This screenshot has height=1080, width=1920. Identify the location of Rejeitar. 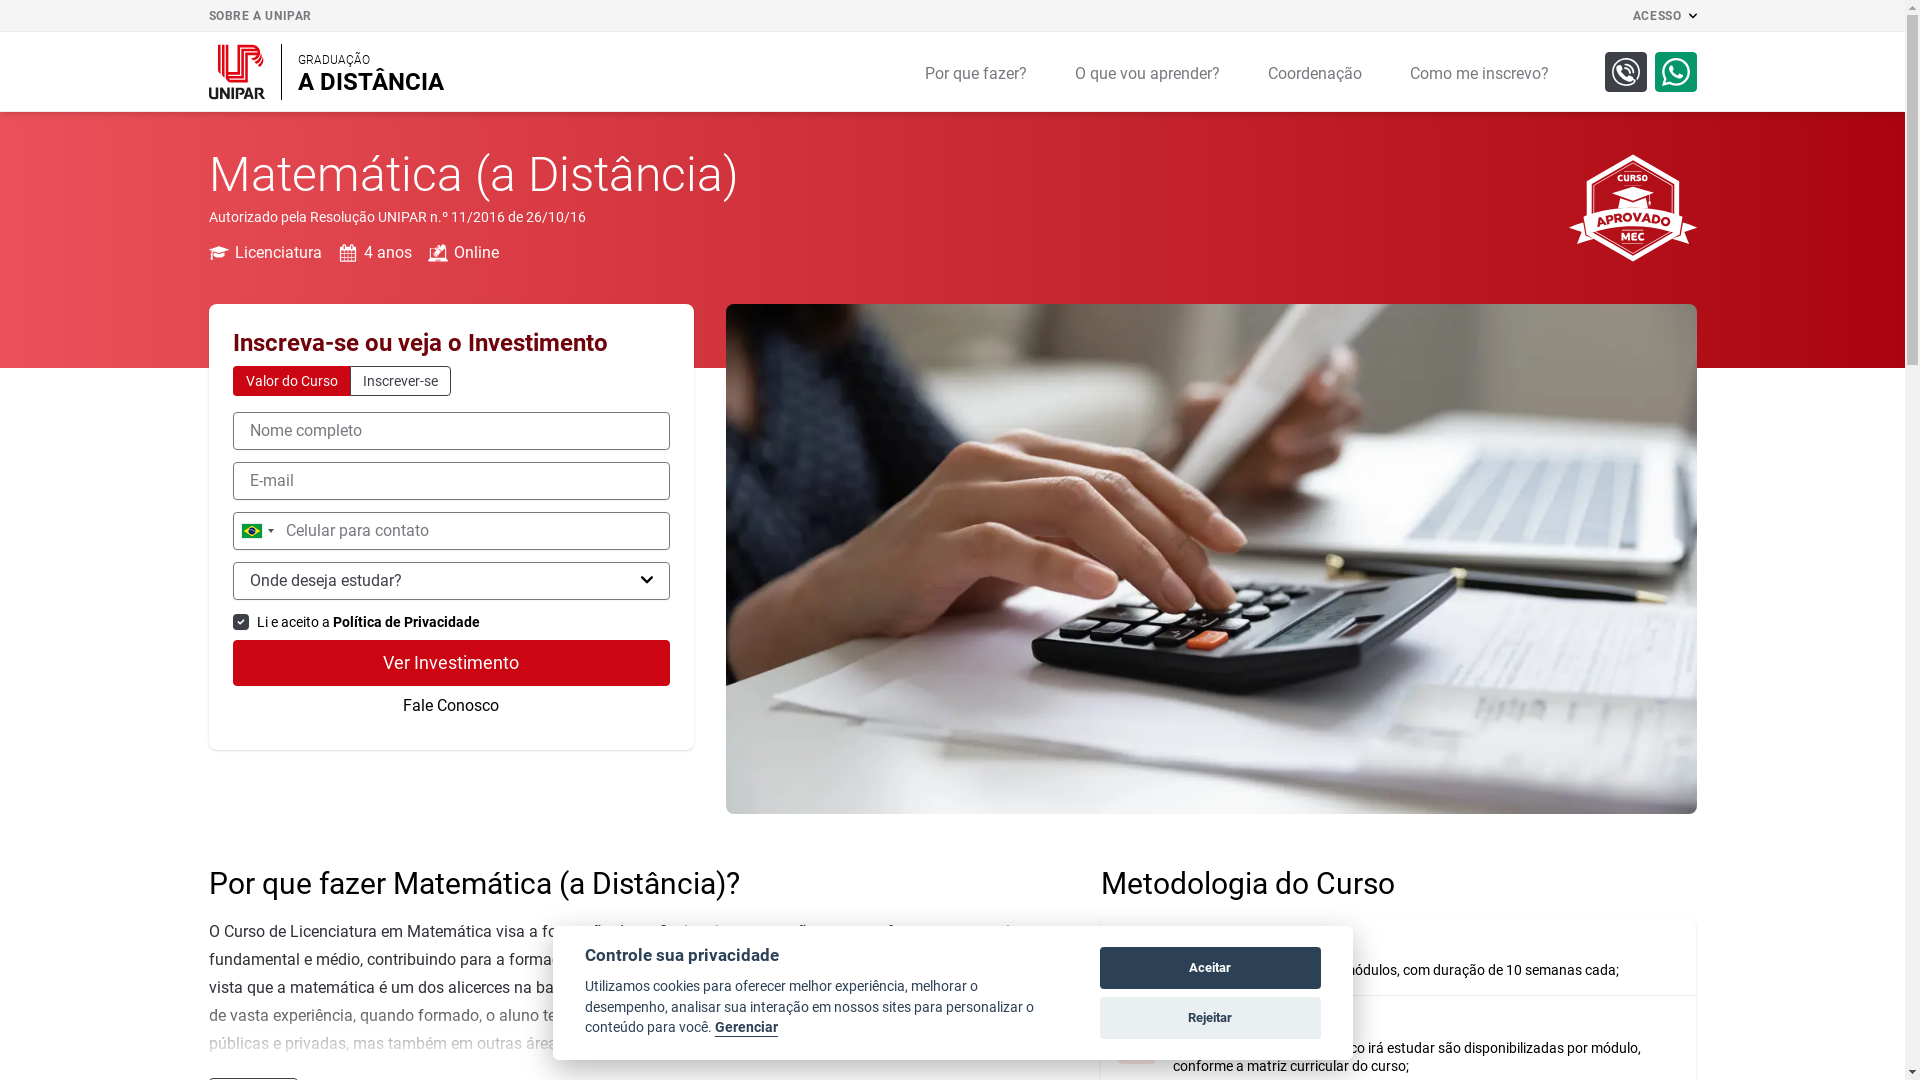
(1210, 1018).